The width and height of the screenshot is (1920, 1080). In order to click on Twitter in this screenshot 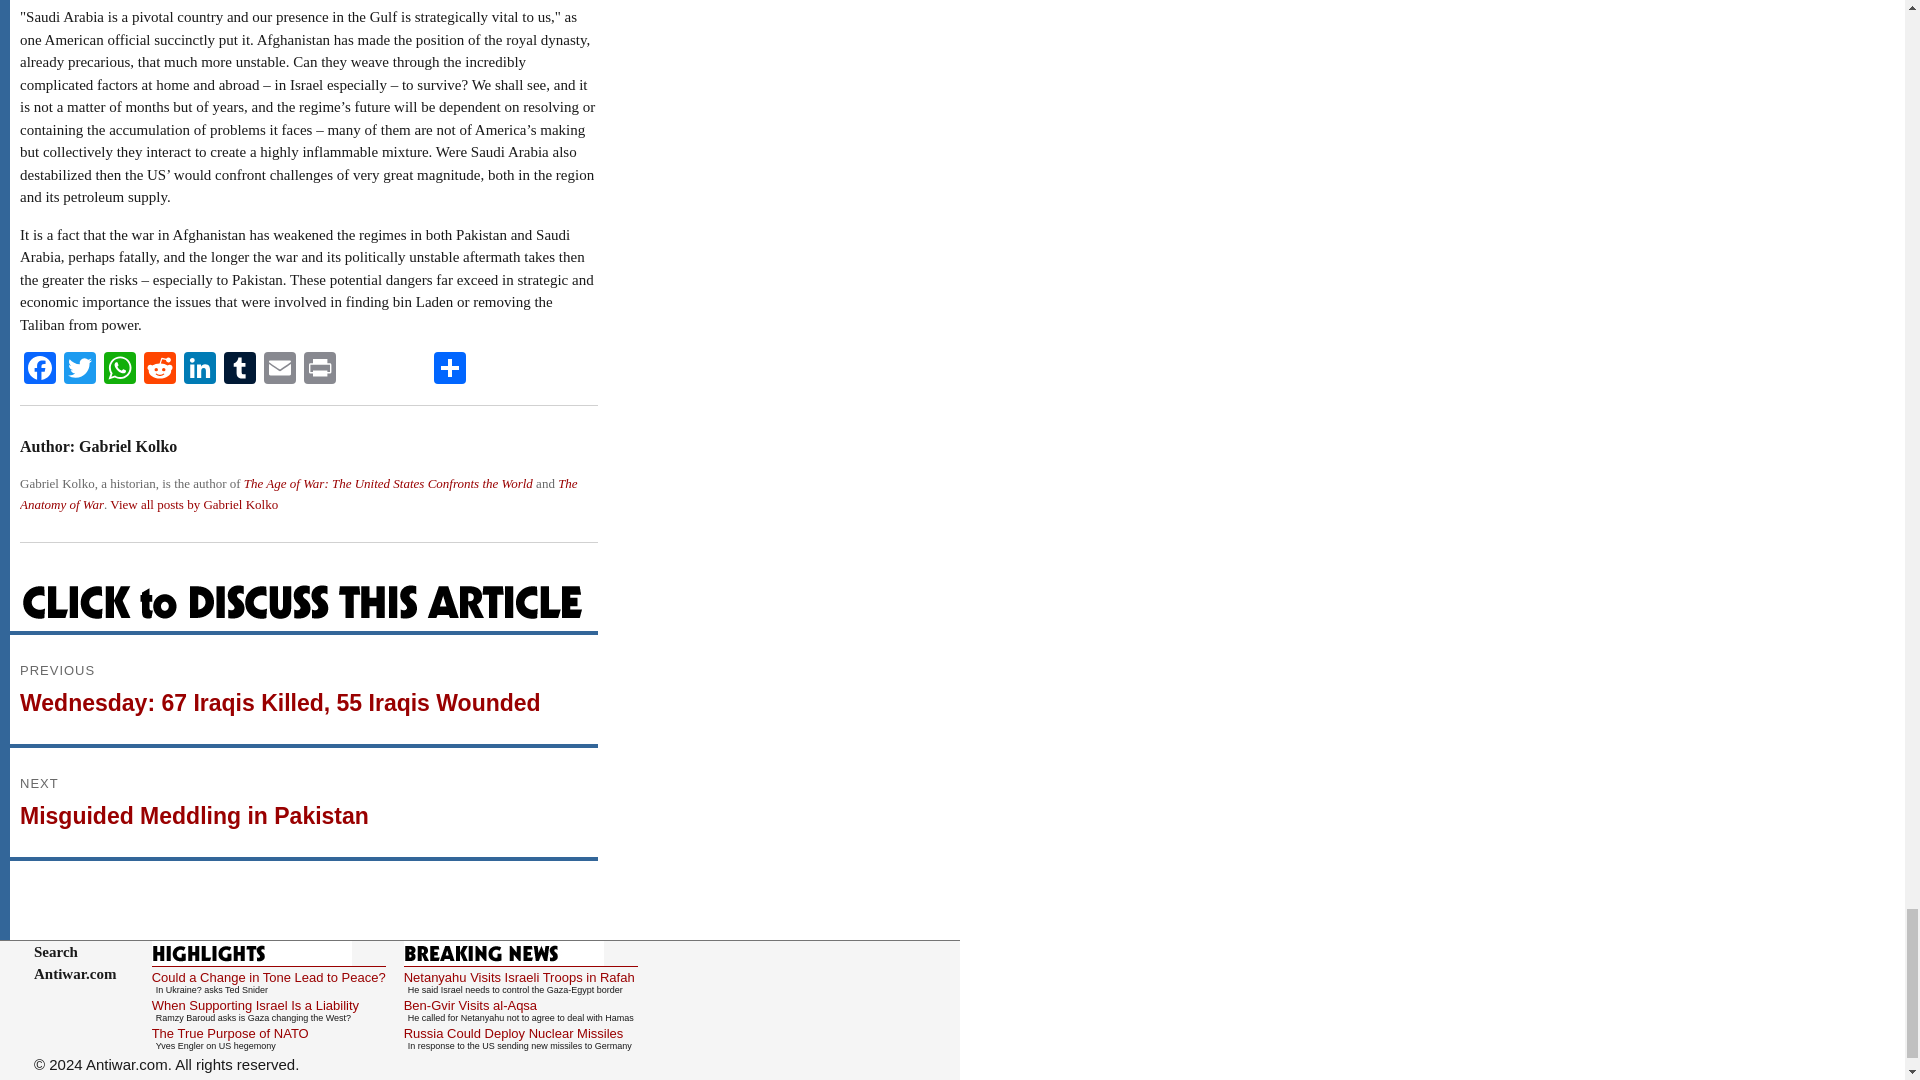, I will do `click(79, 370)`.